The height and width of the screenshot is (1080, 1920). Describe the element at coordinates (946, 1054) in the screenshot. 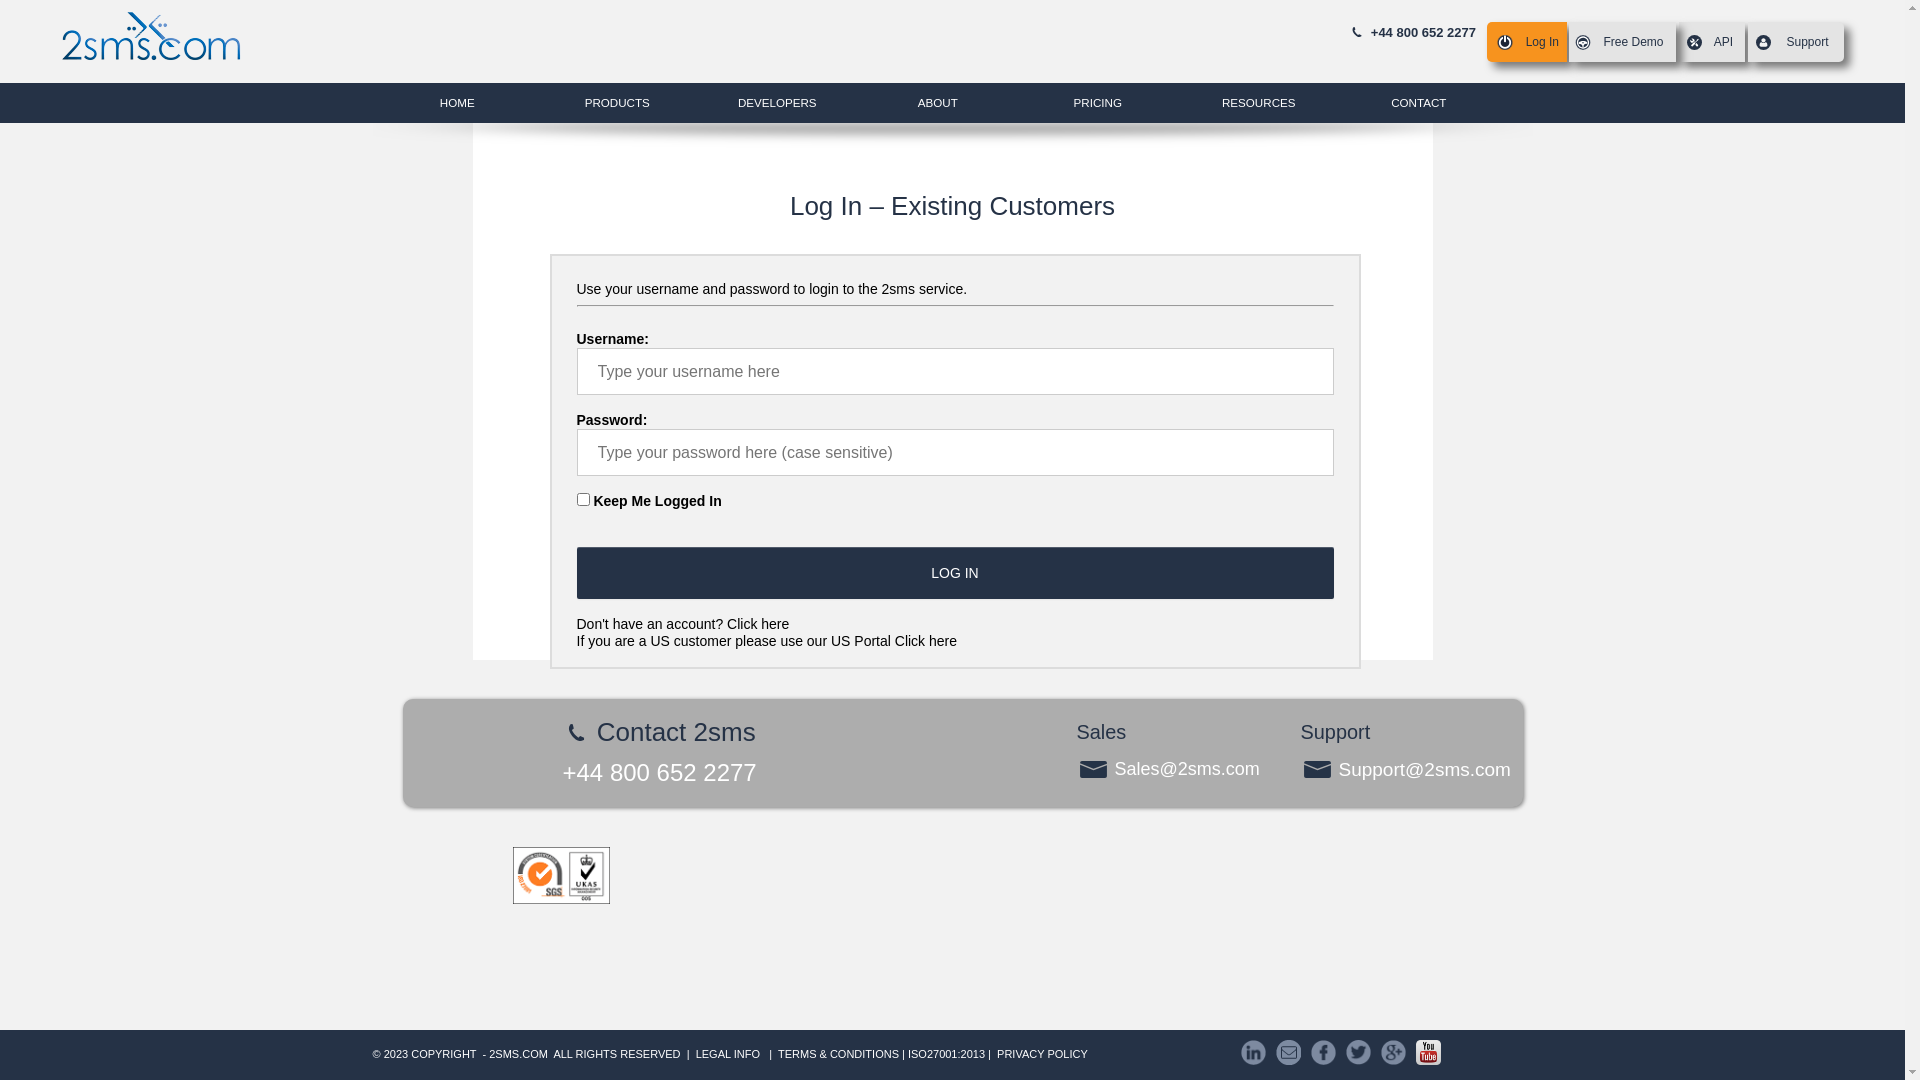

I see `ISO27001:2013` at that location.